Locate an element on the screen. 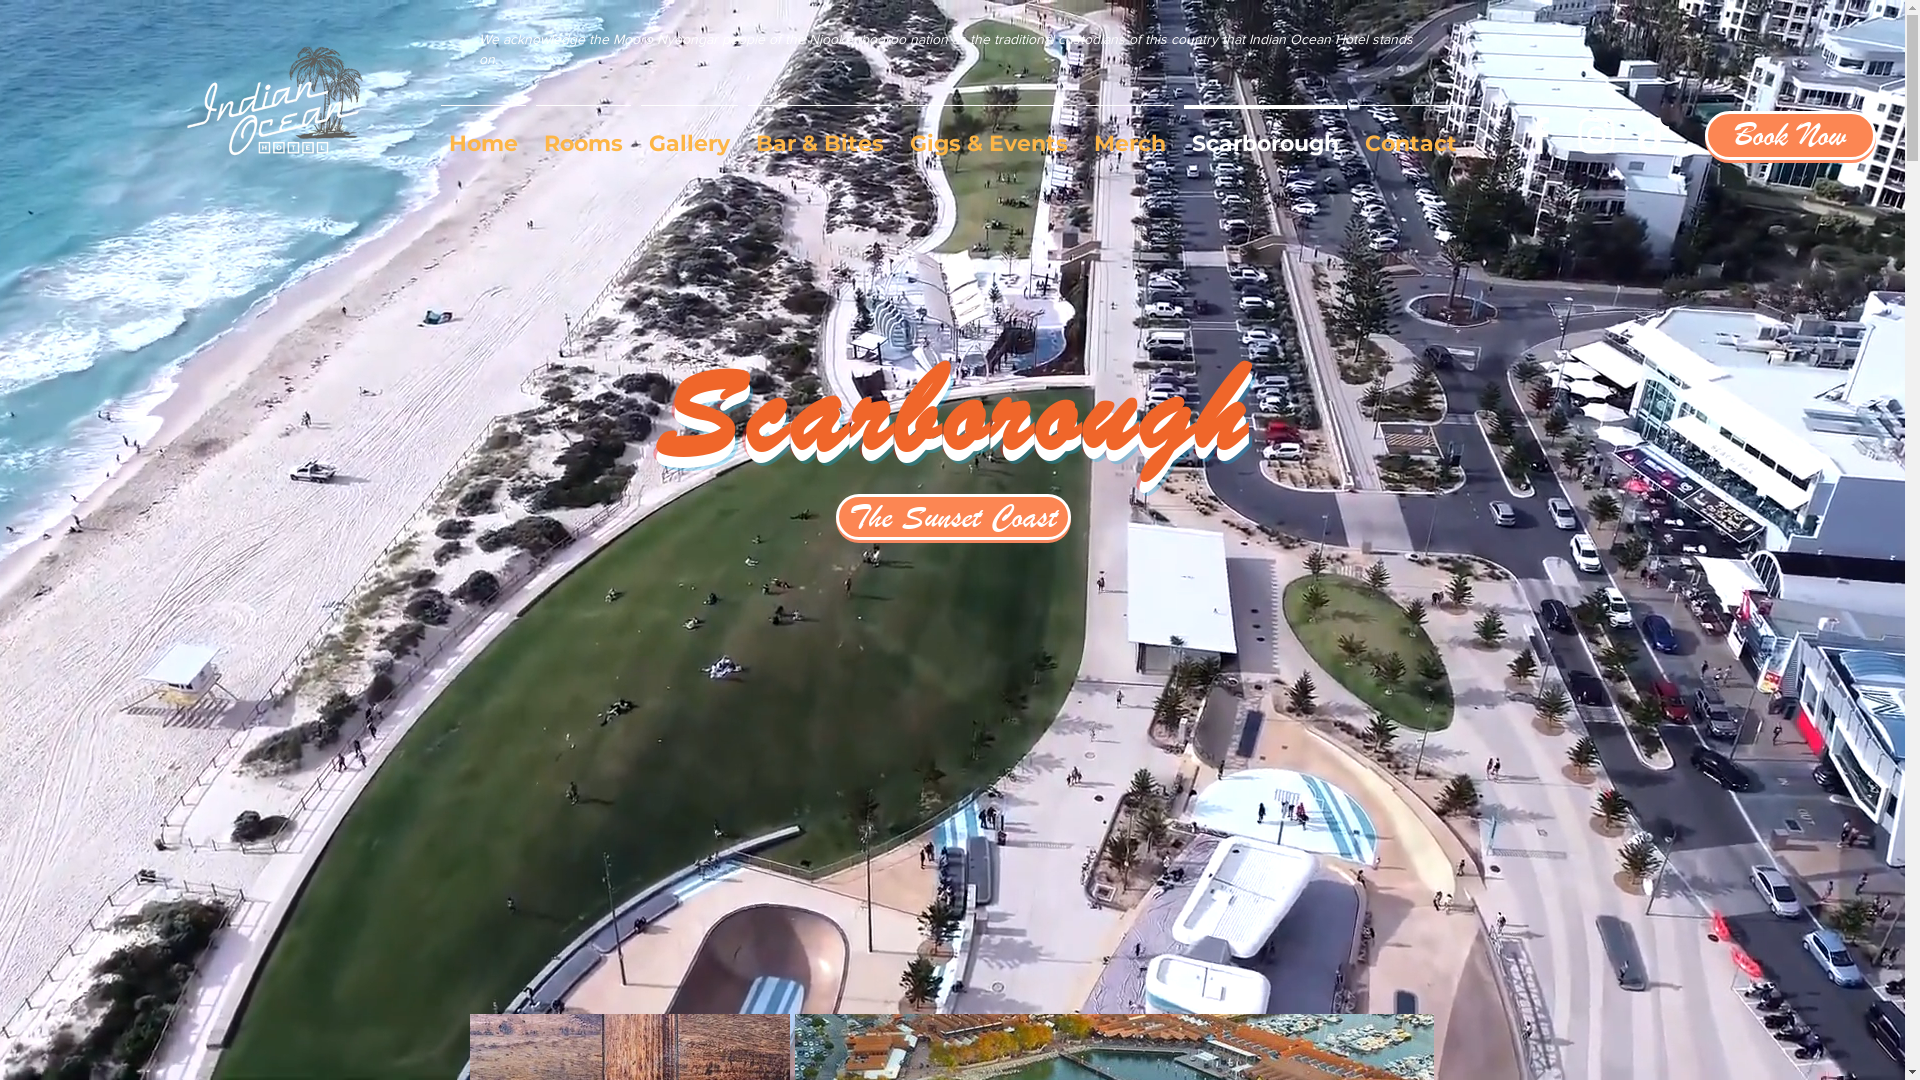 The height and width of the screenshot is (1080, 1920). Scarborough is located at coordinates (1266, 135).